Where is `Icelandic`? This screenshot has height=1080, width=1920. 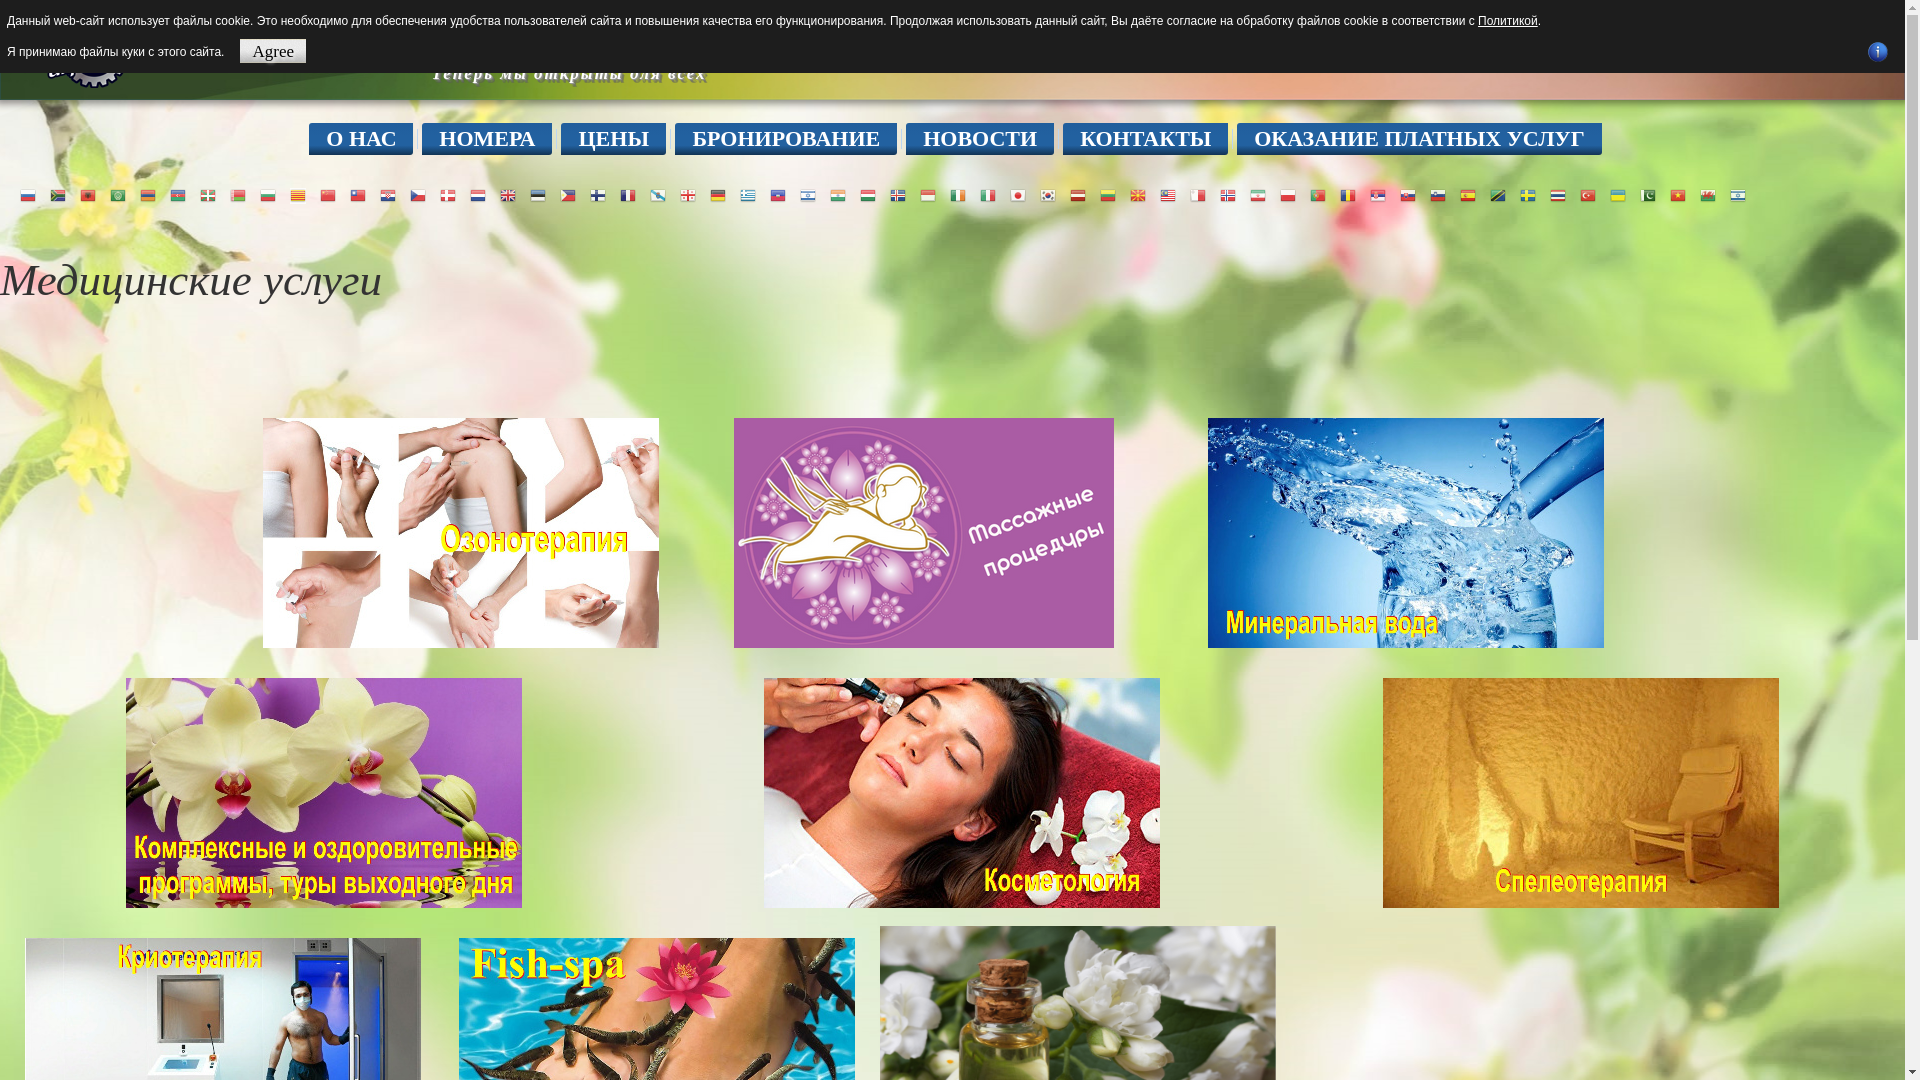 Icelandic is located at coordinates (898, 194).